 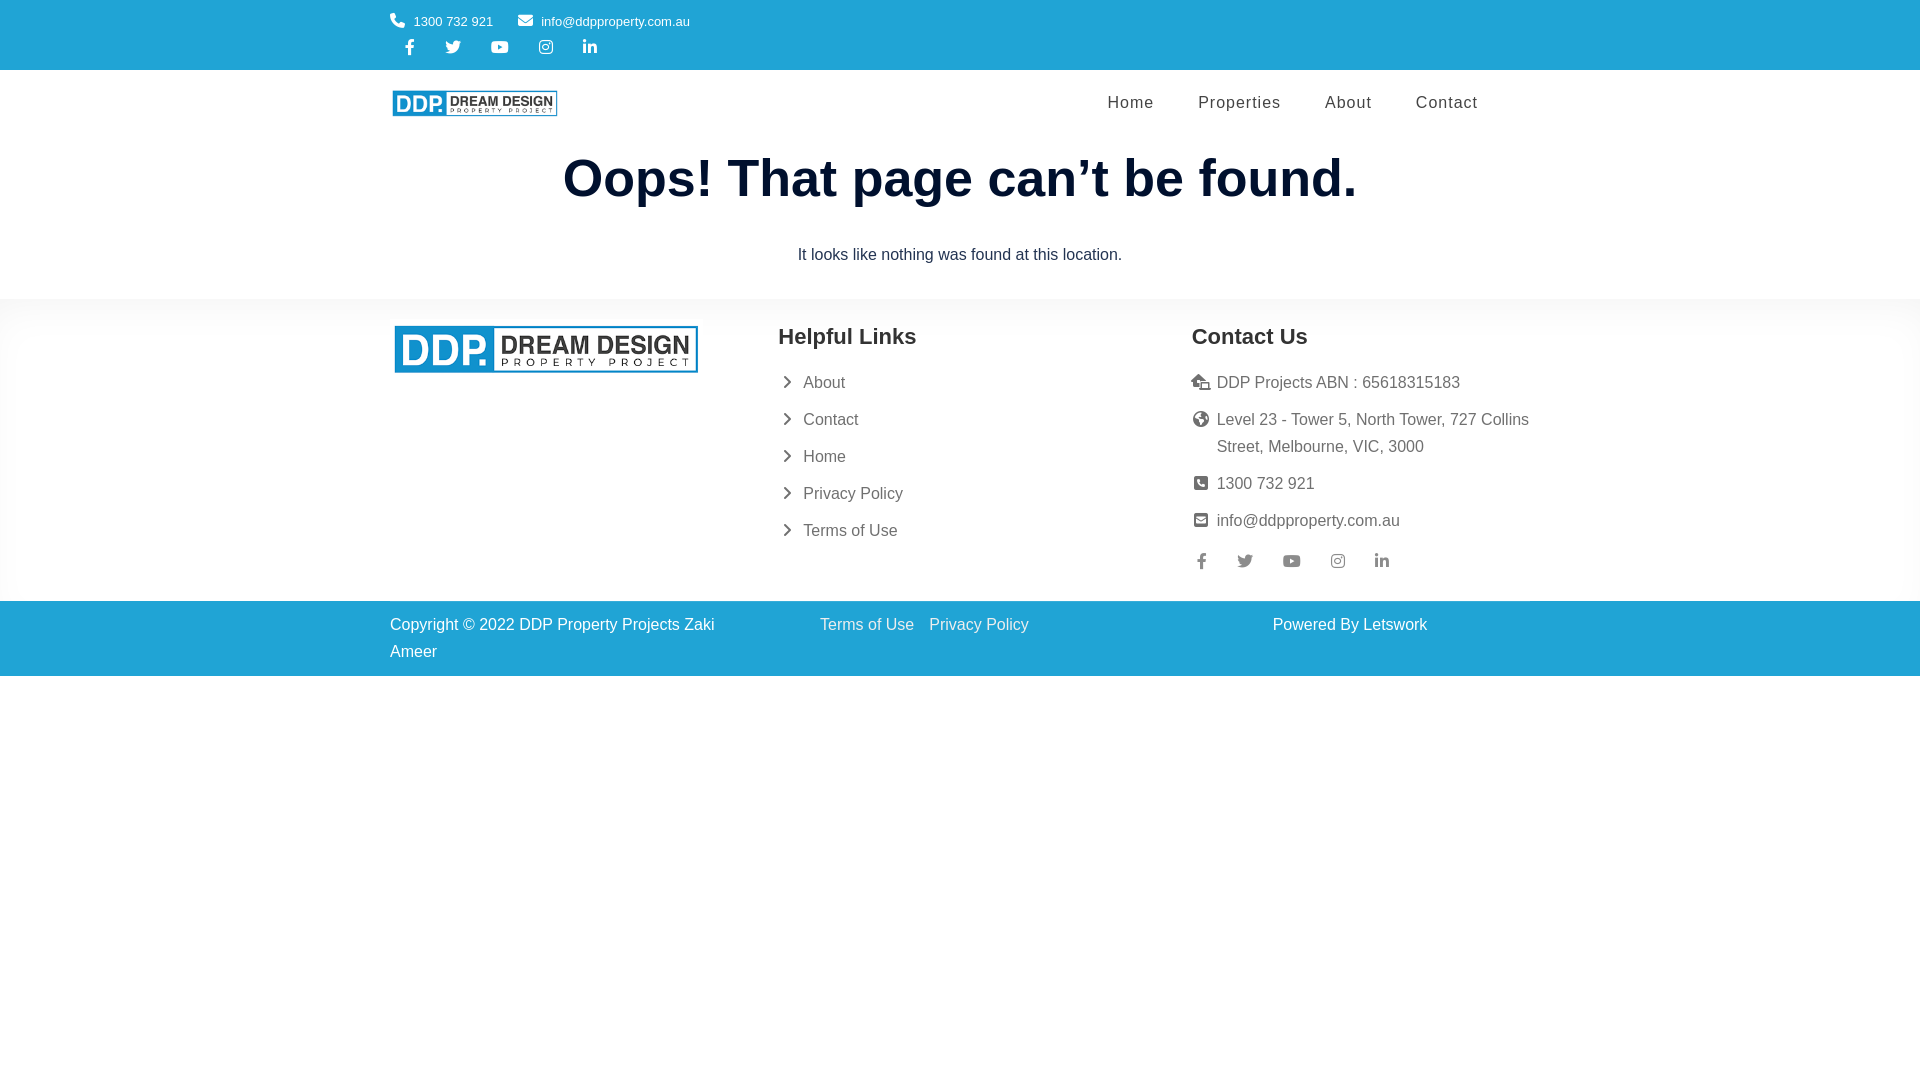 What do you see at coordinates (1130, 104) in the screenshot?
I see `Home` at bounding box center [1130, 104].